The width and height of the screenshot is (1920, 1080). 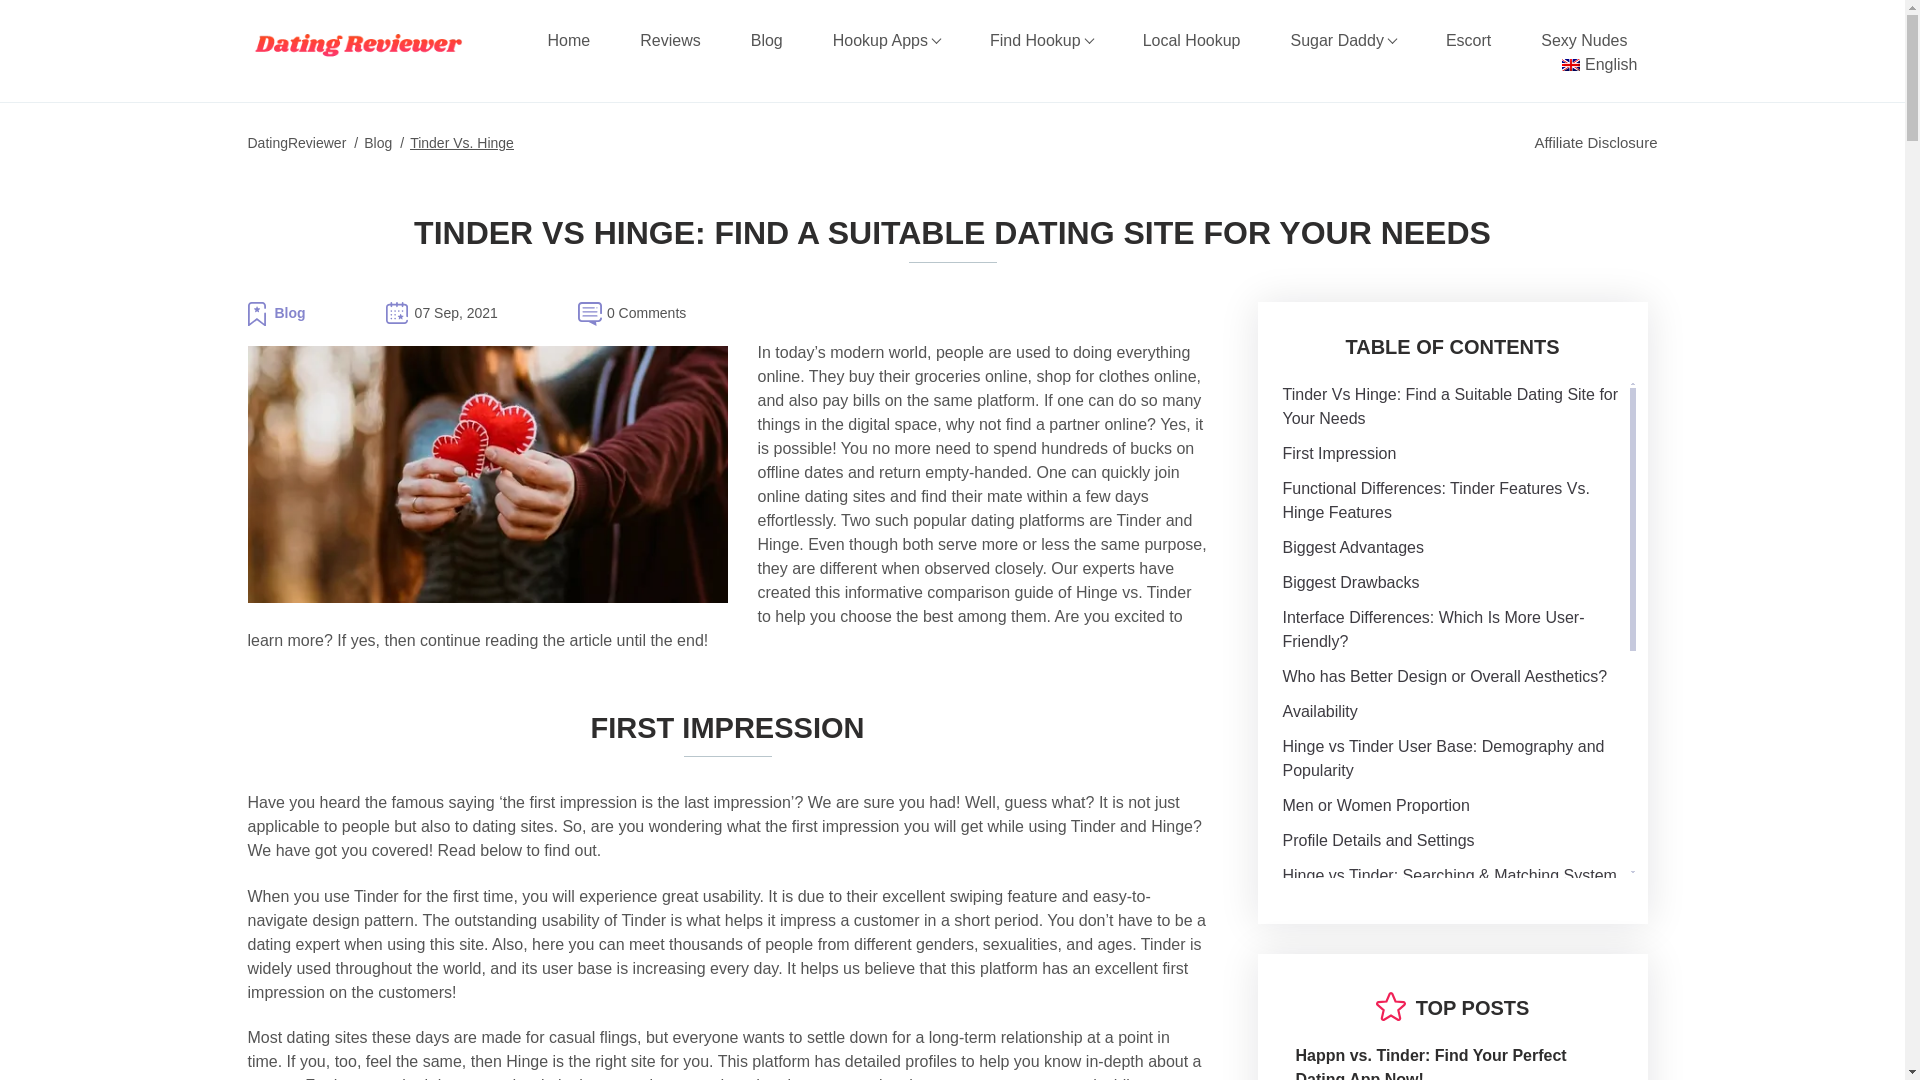 I want to click on Sexy Nudes, so click(x=1584, y=40).